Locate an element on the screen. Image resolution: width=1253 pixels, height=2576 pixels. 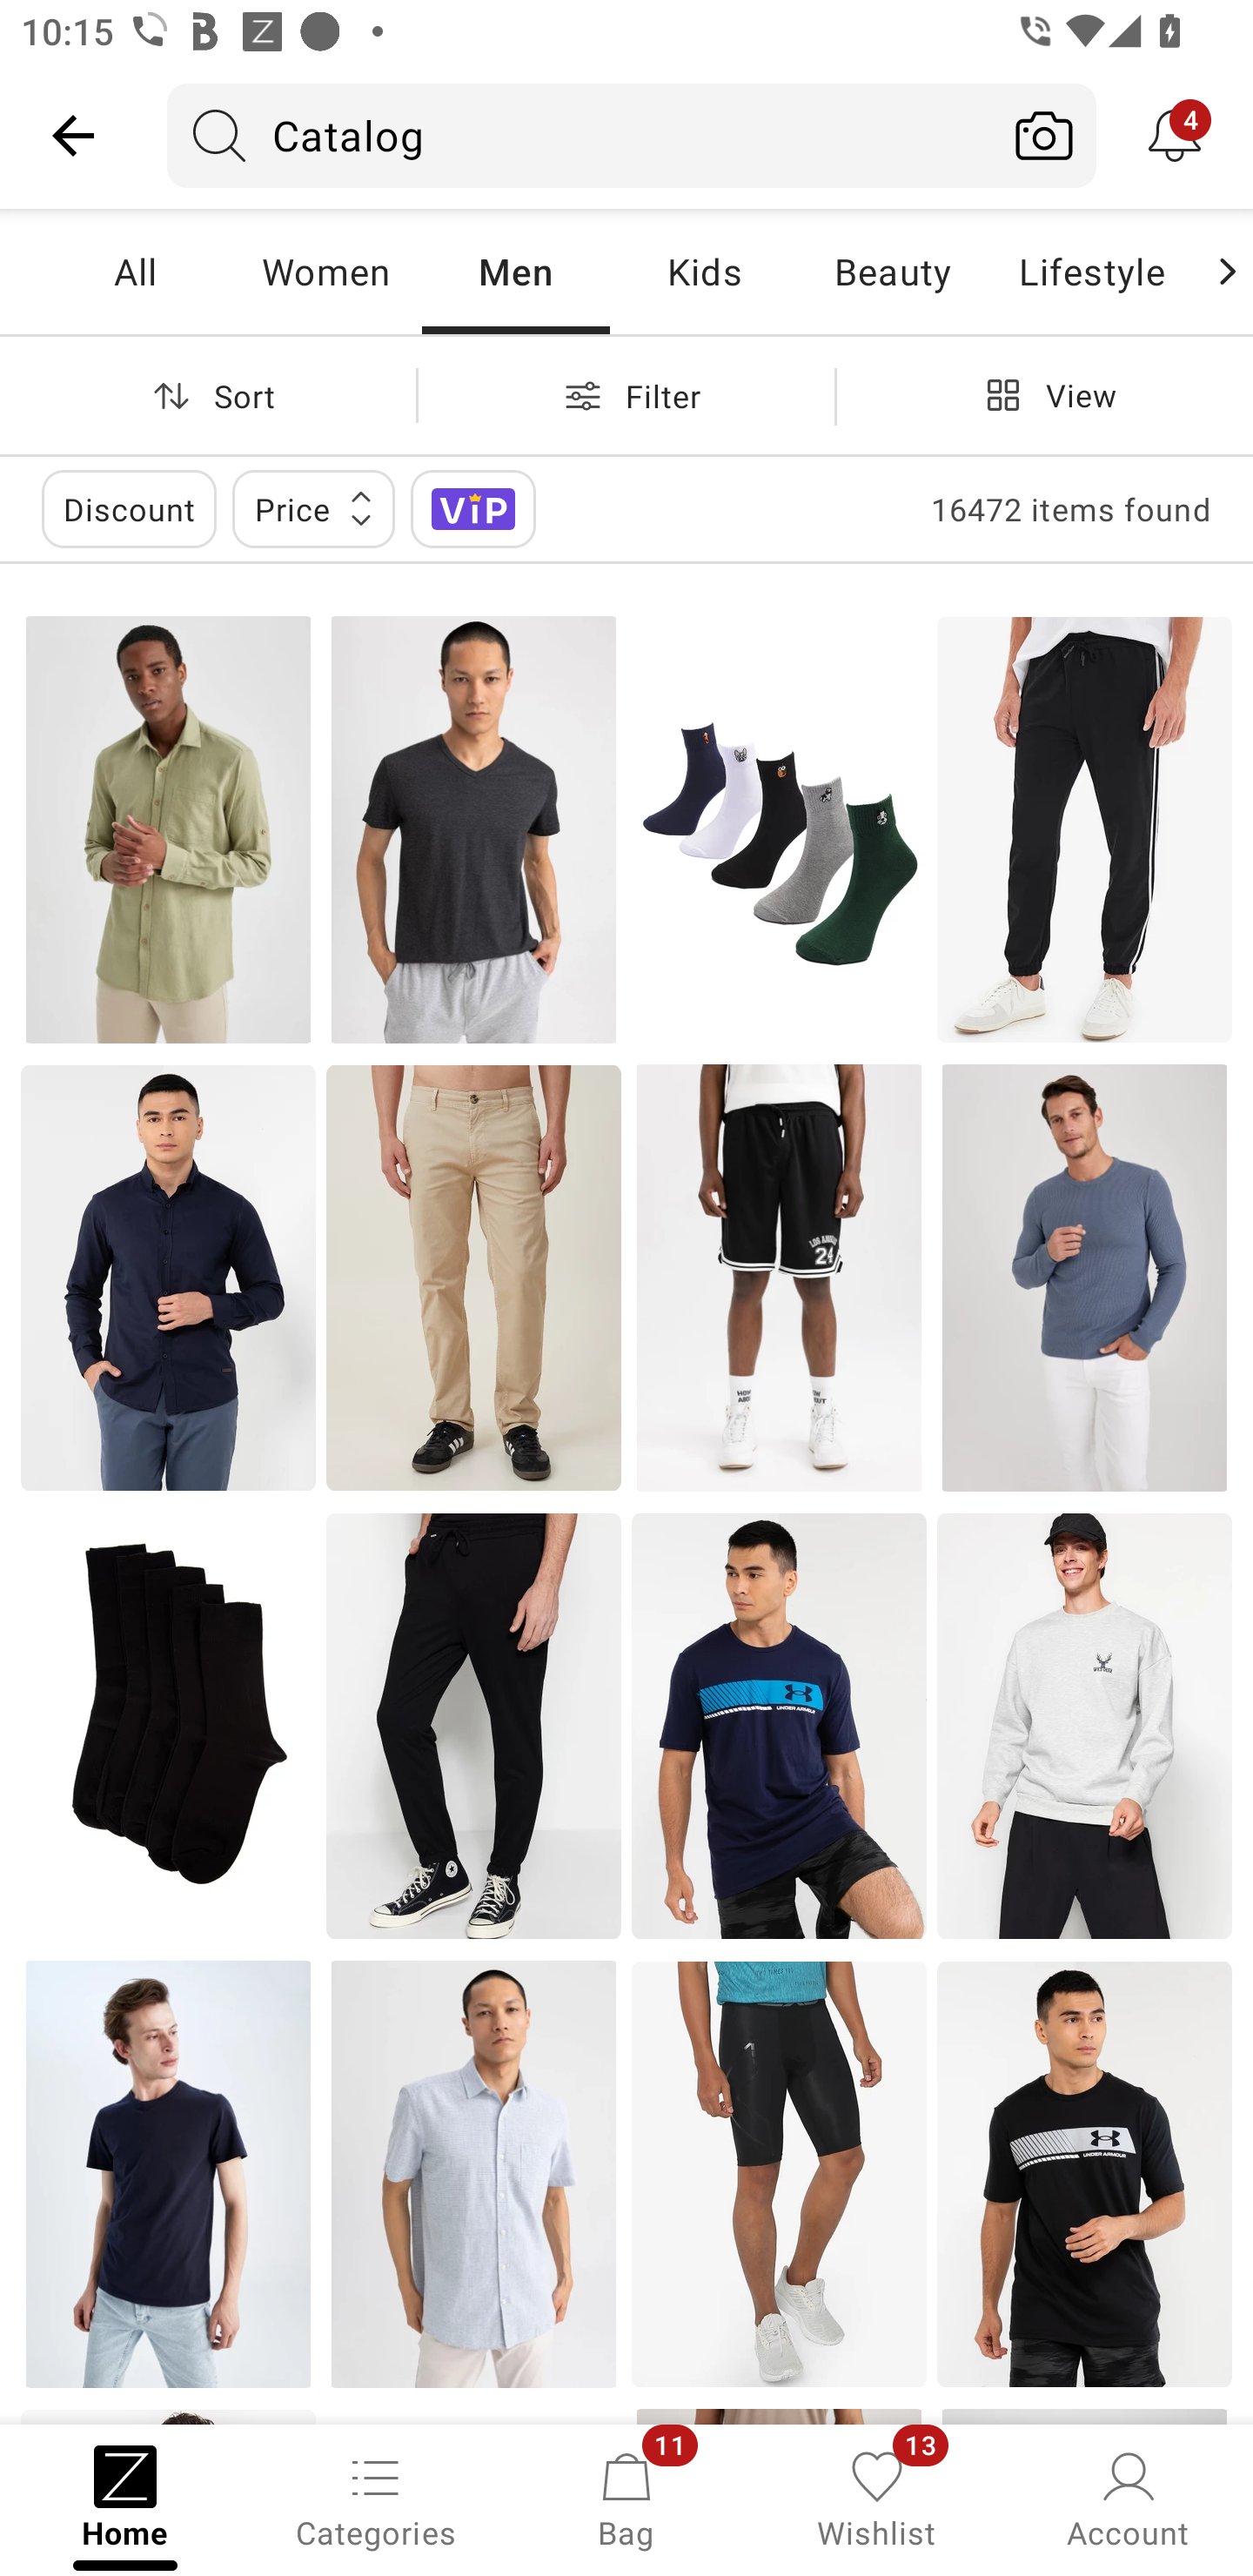
Categories is located at coordinates (376, 2498).